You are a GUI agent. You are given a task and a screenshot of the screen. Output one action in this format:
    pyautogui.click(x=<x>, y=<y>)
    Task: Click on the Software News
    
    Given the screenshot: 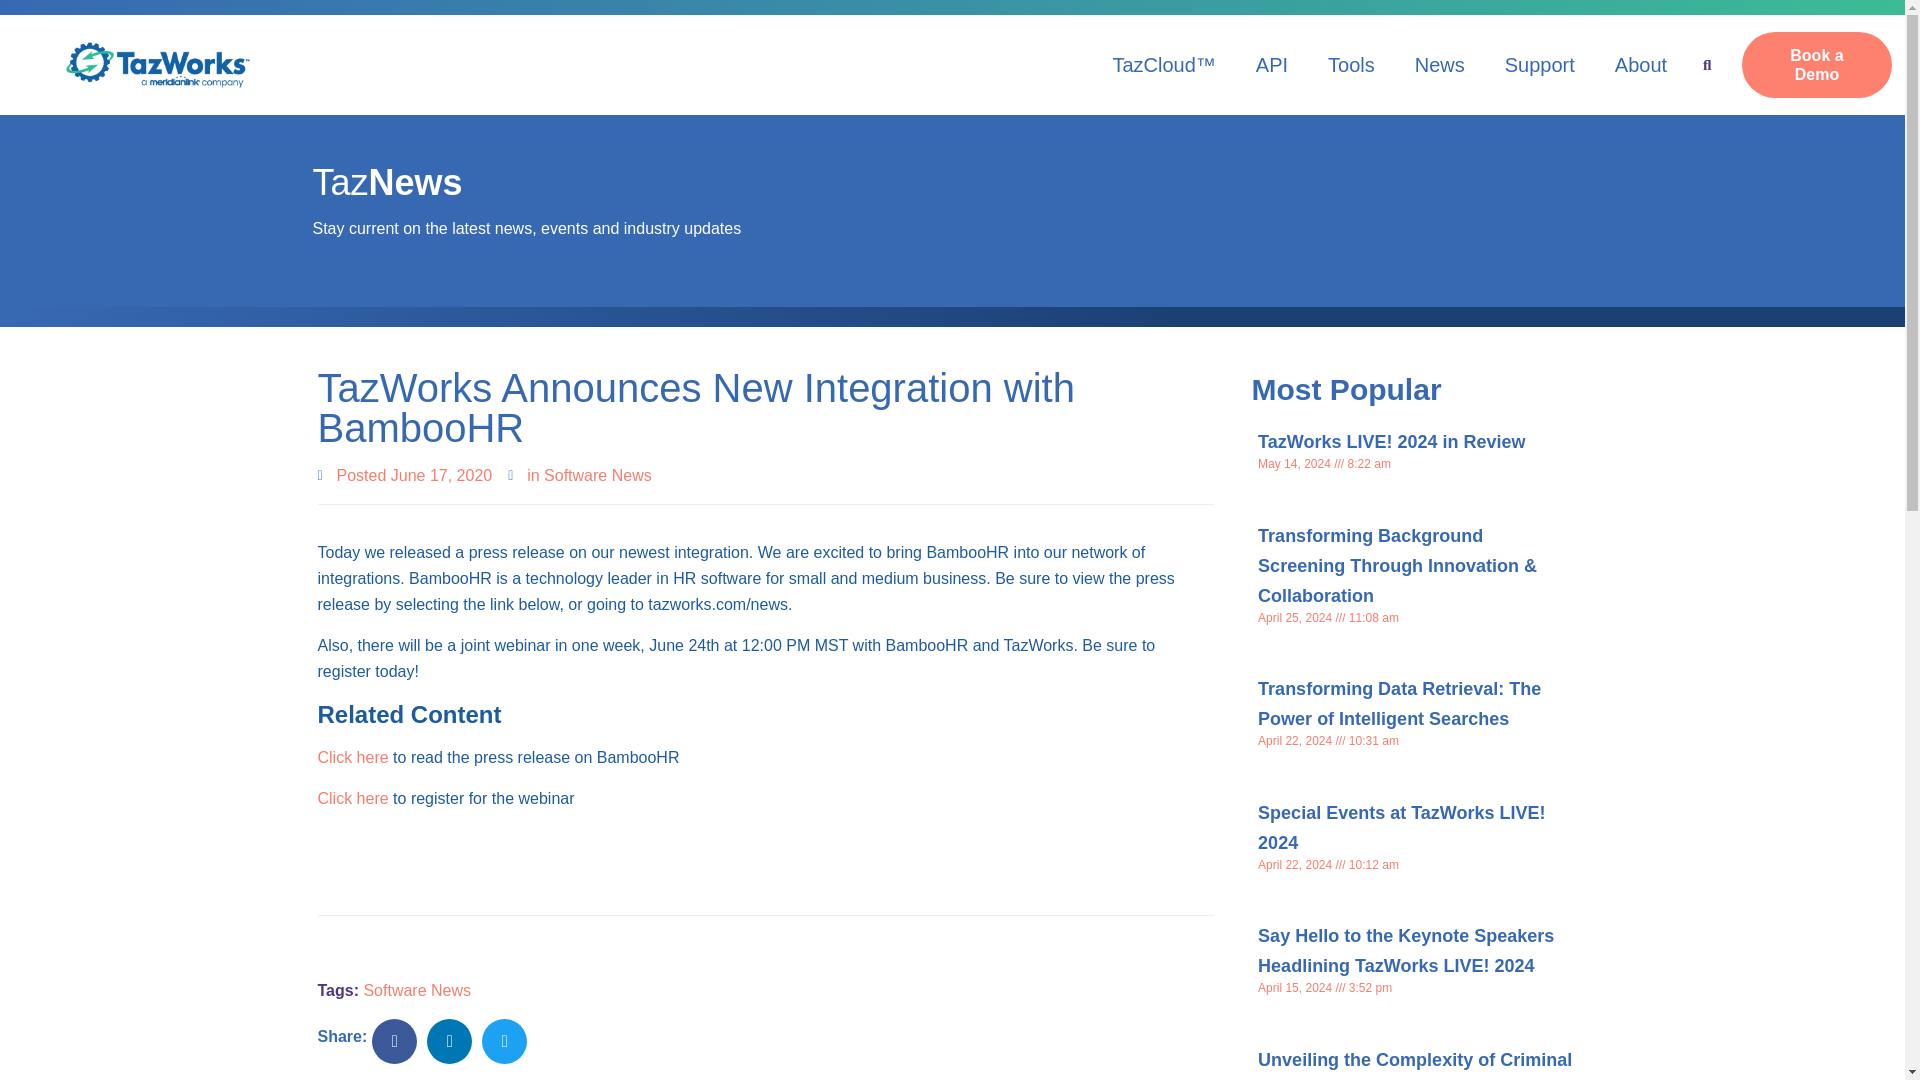 What is the action you would take?
    pyautogui.click(x=598, y=474)
    